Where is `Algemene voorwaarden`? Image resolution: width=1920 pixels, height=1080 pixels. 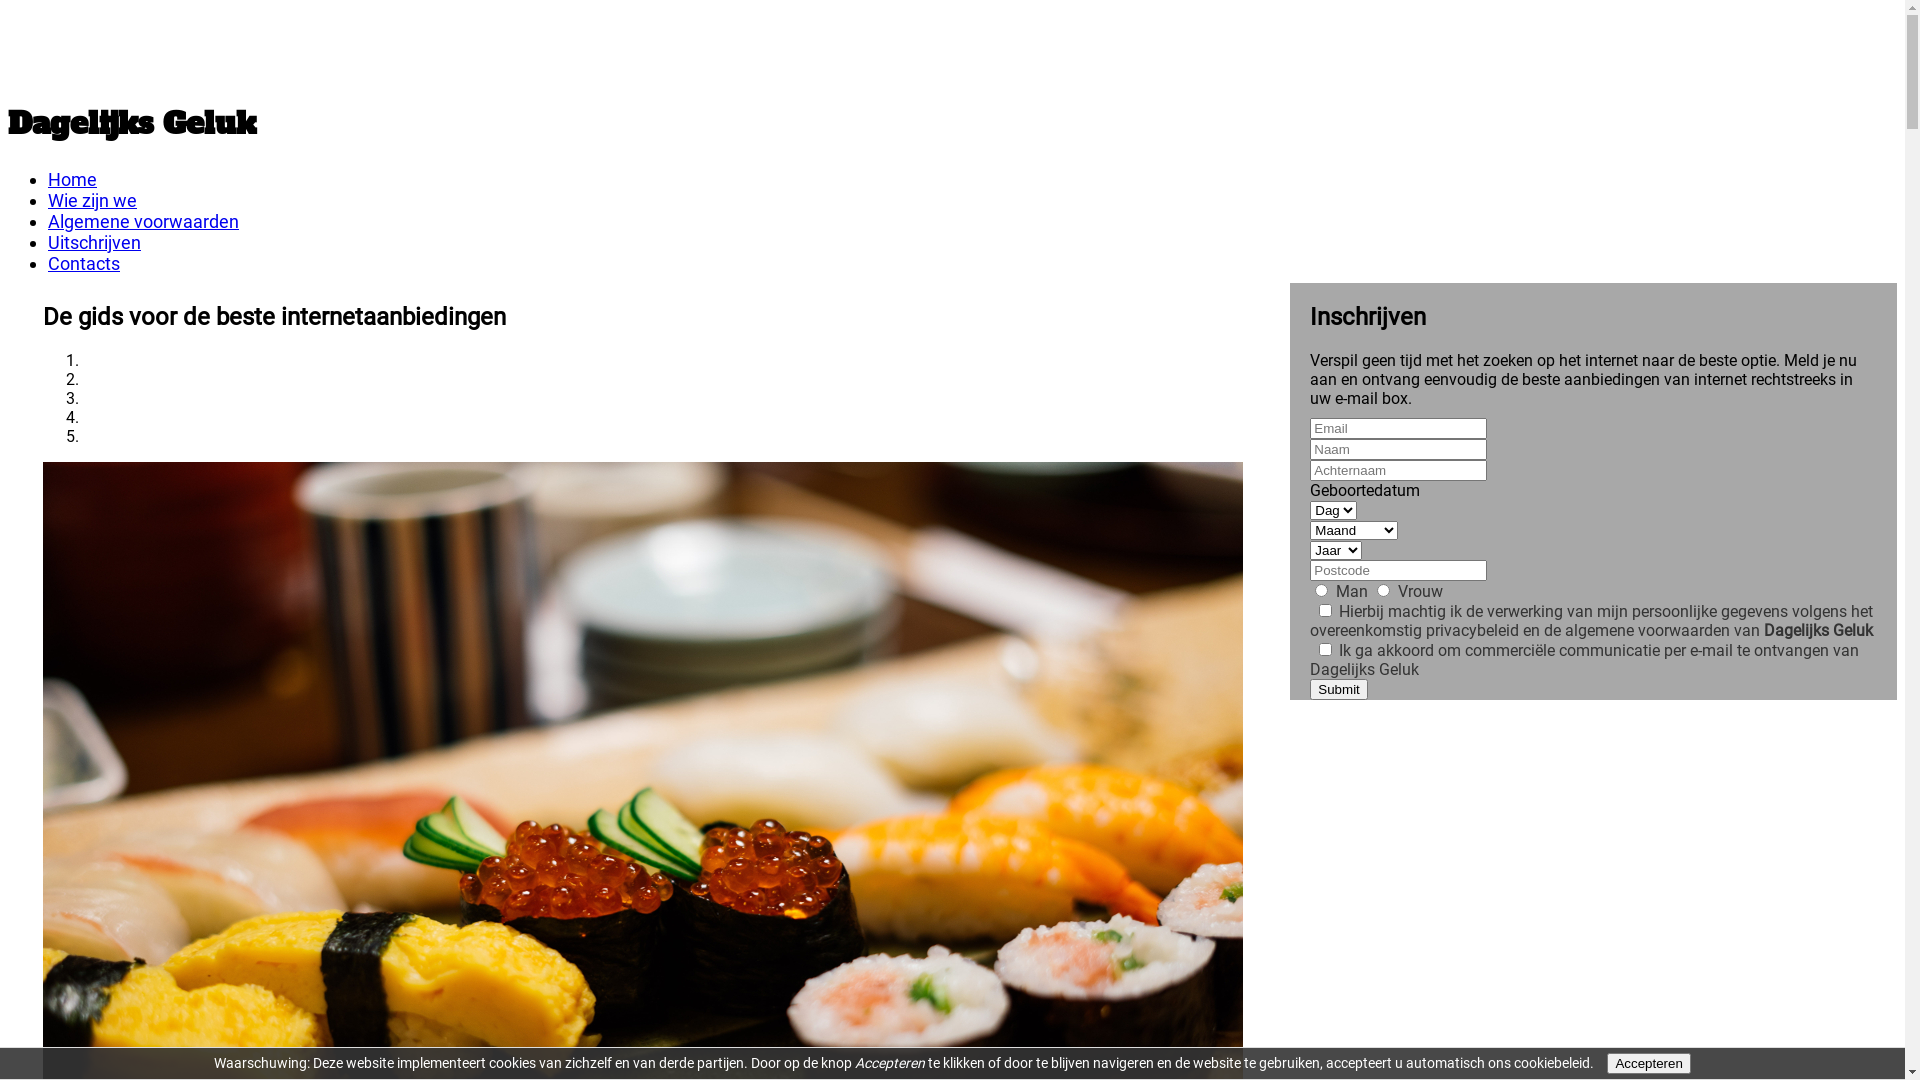 Algemene voorwaarden is located at coordinates (144, 222).